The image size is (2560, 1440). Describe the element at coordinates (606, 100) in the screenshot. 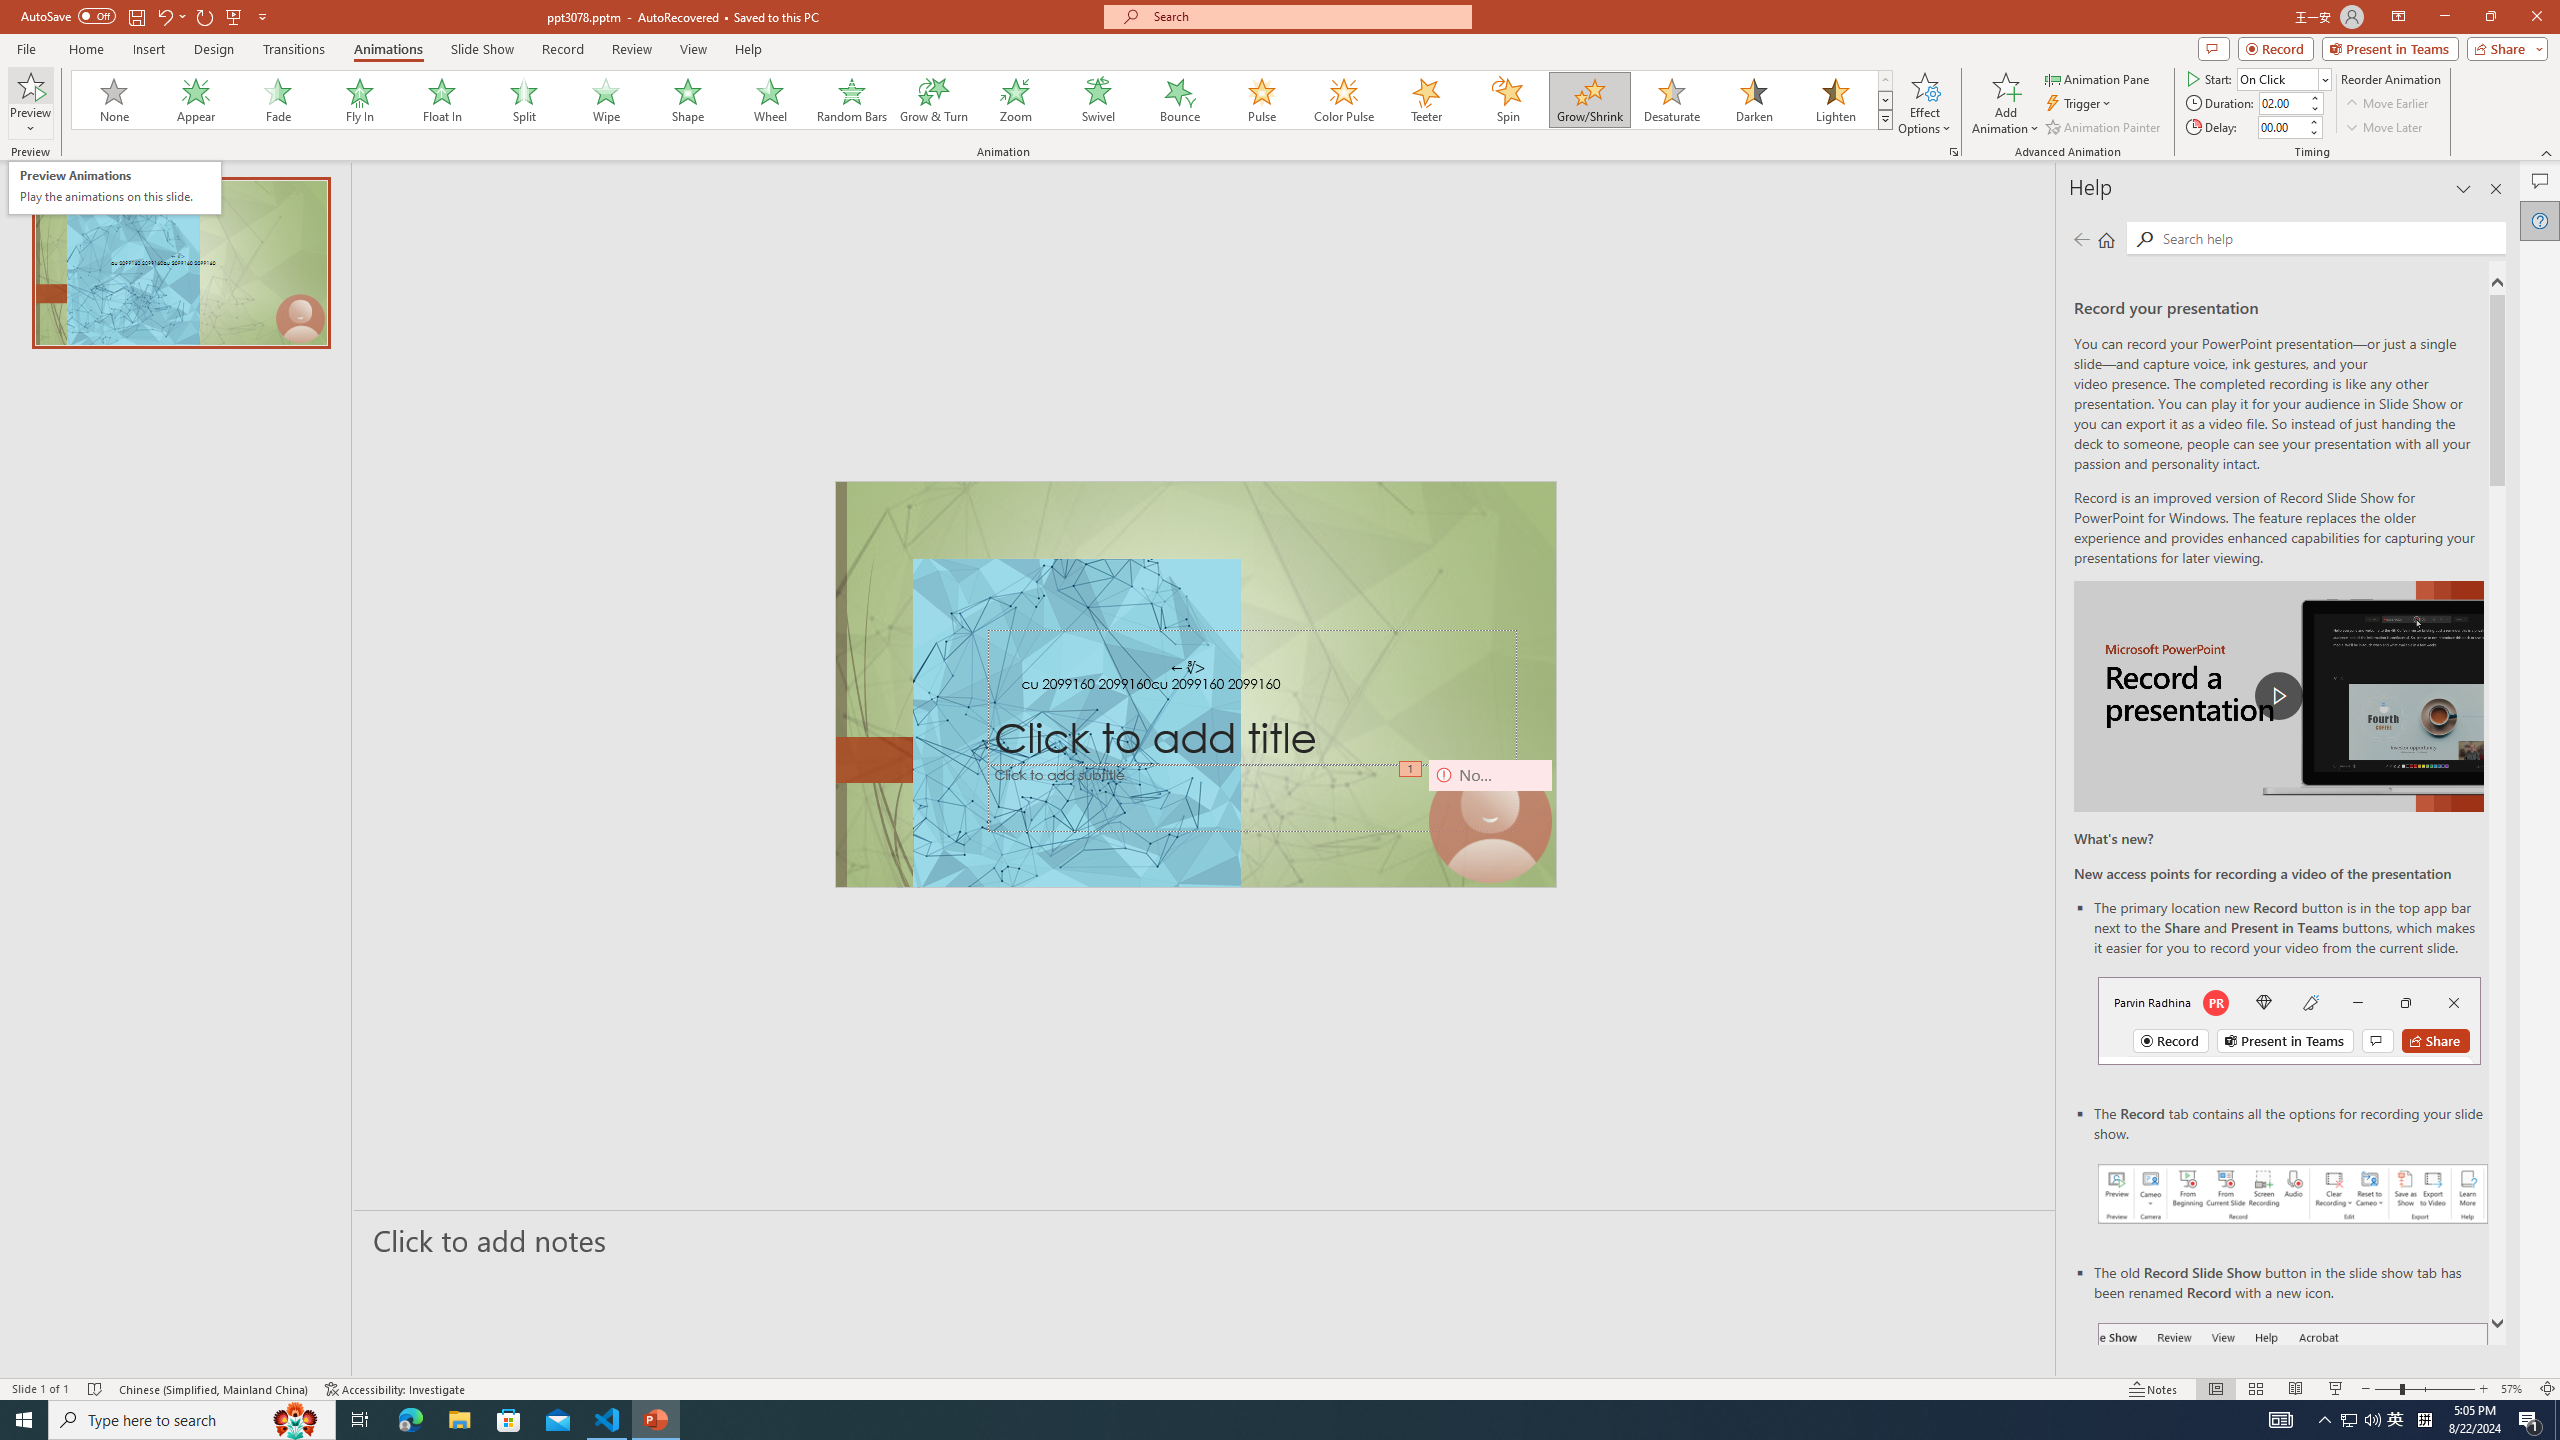

I see `Wipe` at that location.